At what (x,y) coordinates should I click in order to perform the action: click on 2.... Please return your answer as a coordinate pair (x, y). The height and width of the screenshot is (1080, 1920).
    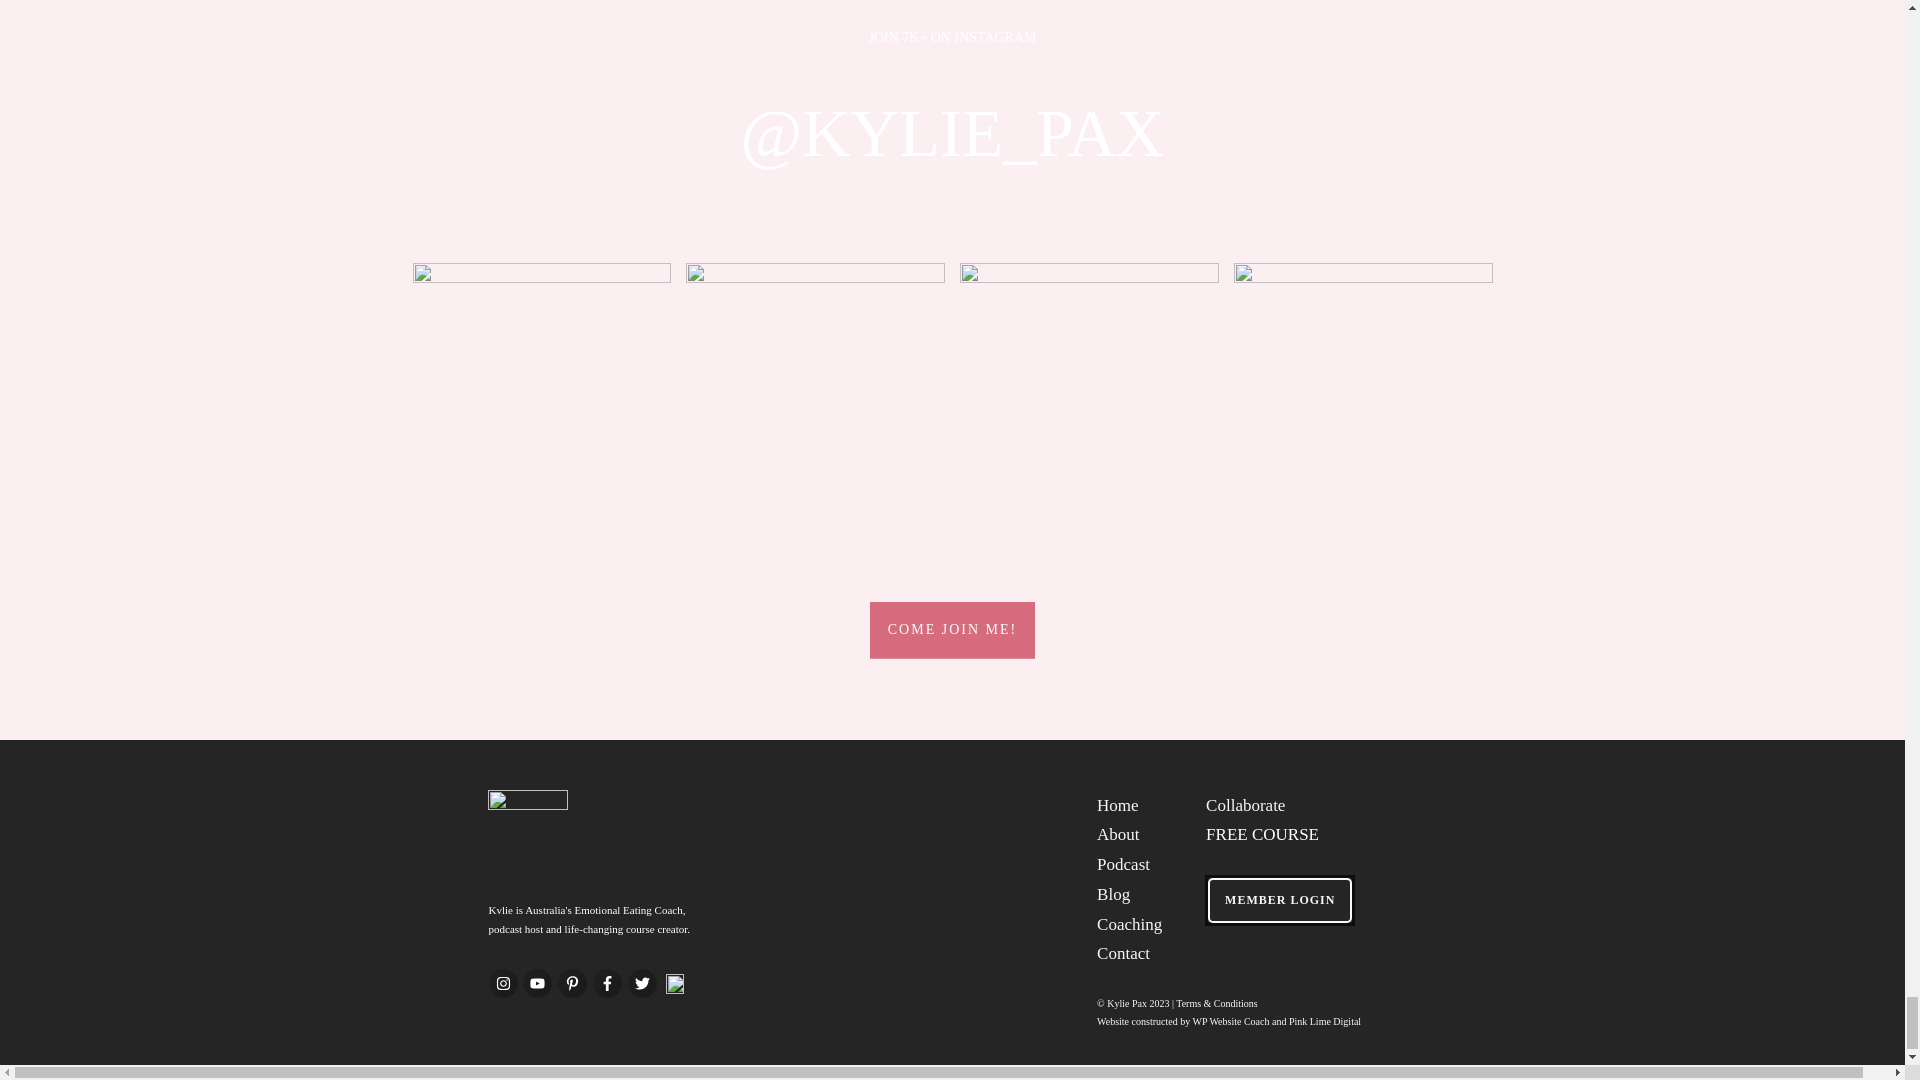
    Looking at the image, I should click on (814, 392).